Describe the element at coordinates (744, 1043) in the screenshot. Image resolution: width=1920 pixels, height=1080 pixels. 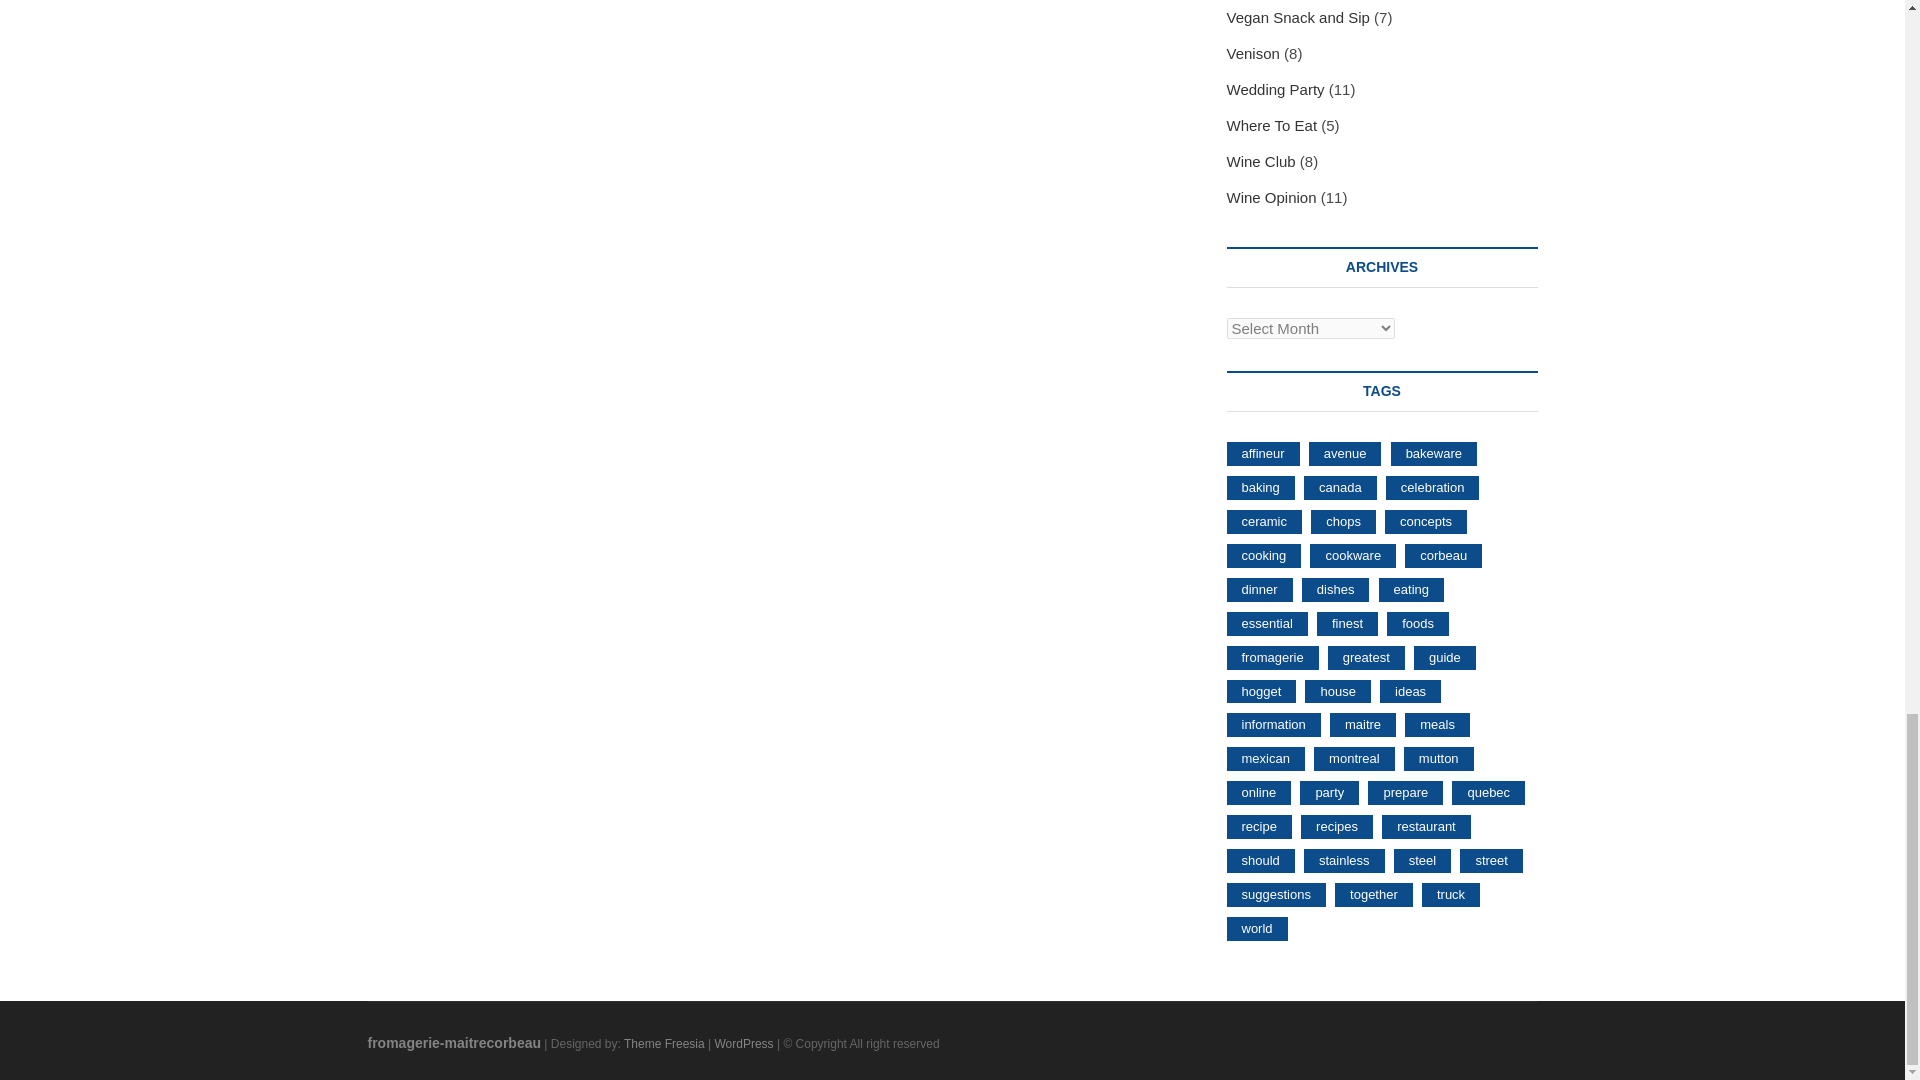
I see `WordPress` at that location.